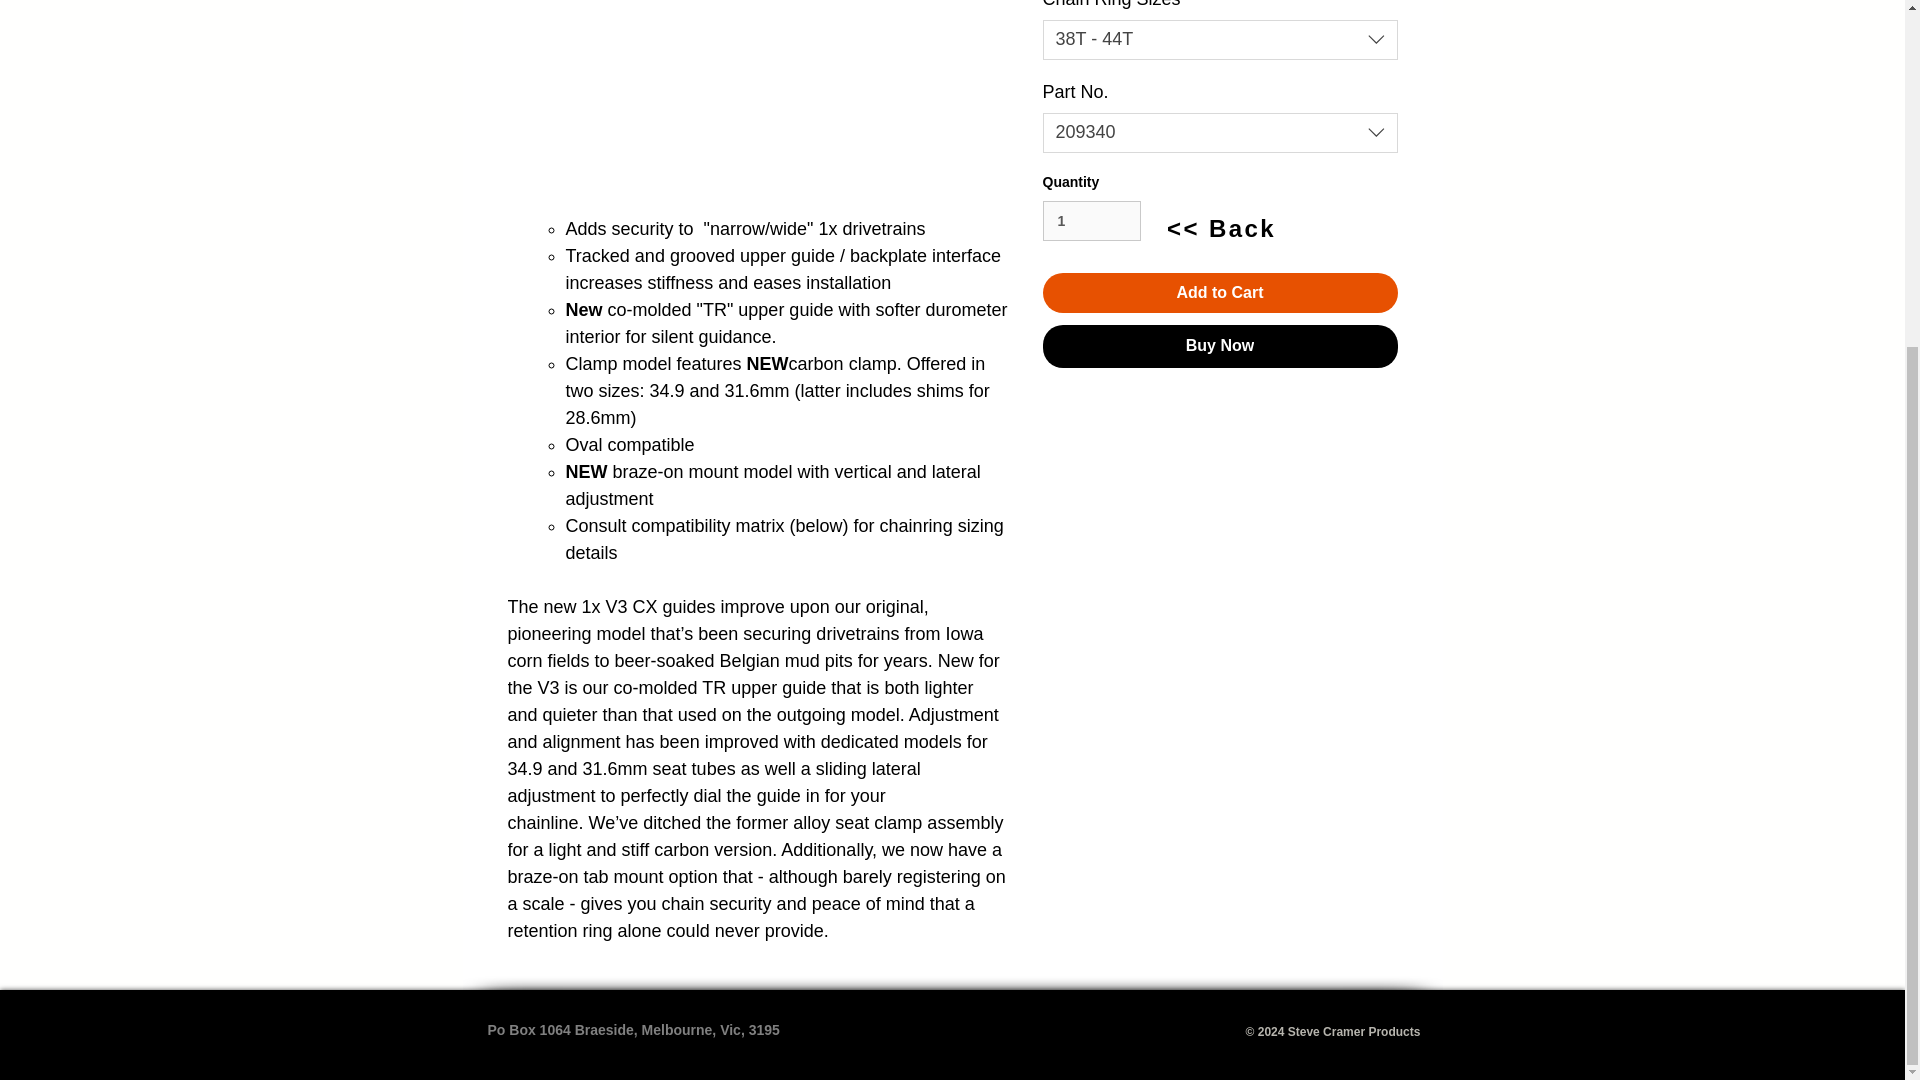 This screenshot has width=1920, height=1080. Describe the element at coordinates (1091, 220) in the screenshot. I see `1` at that location.